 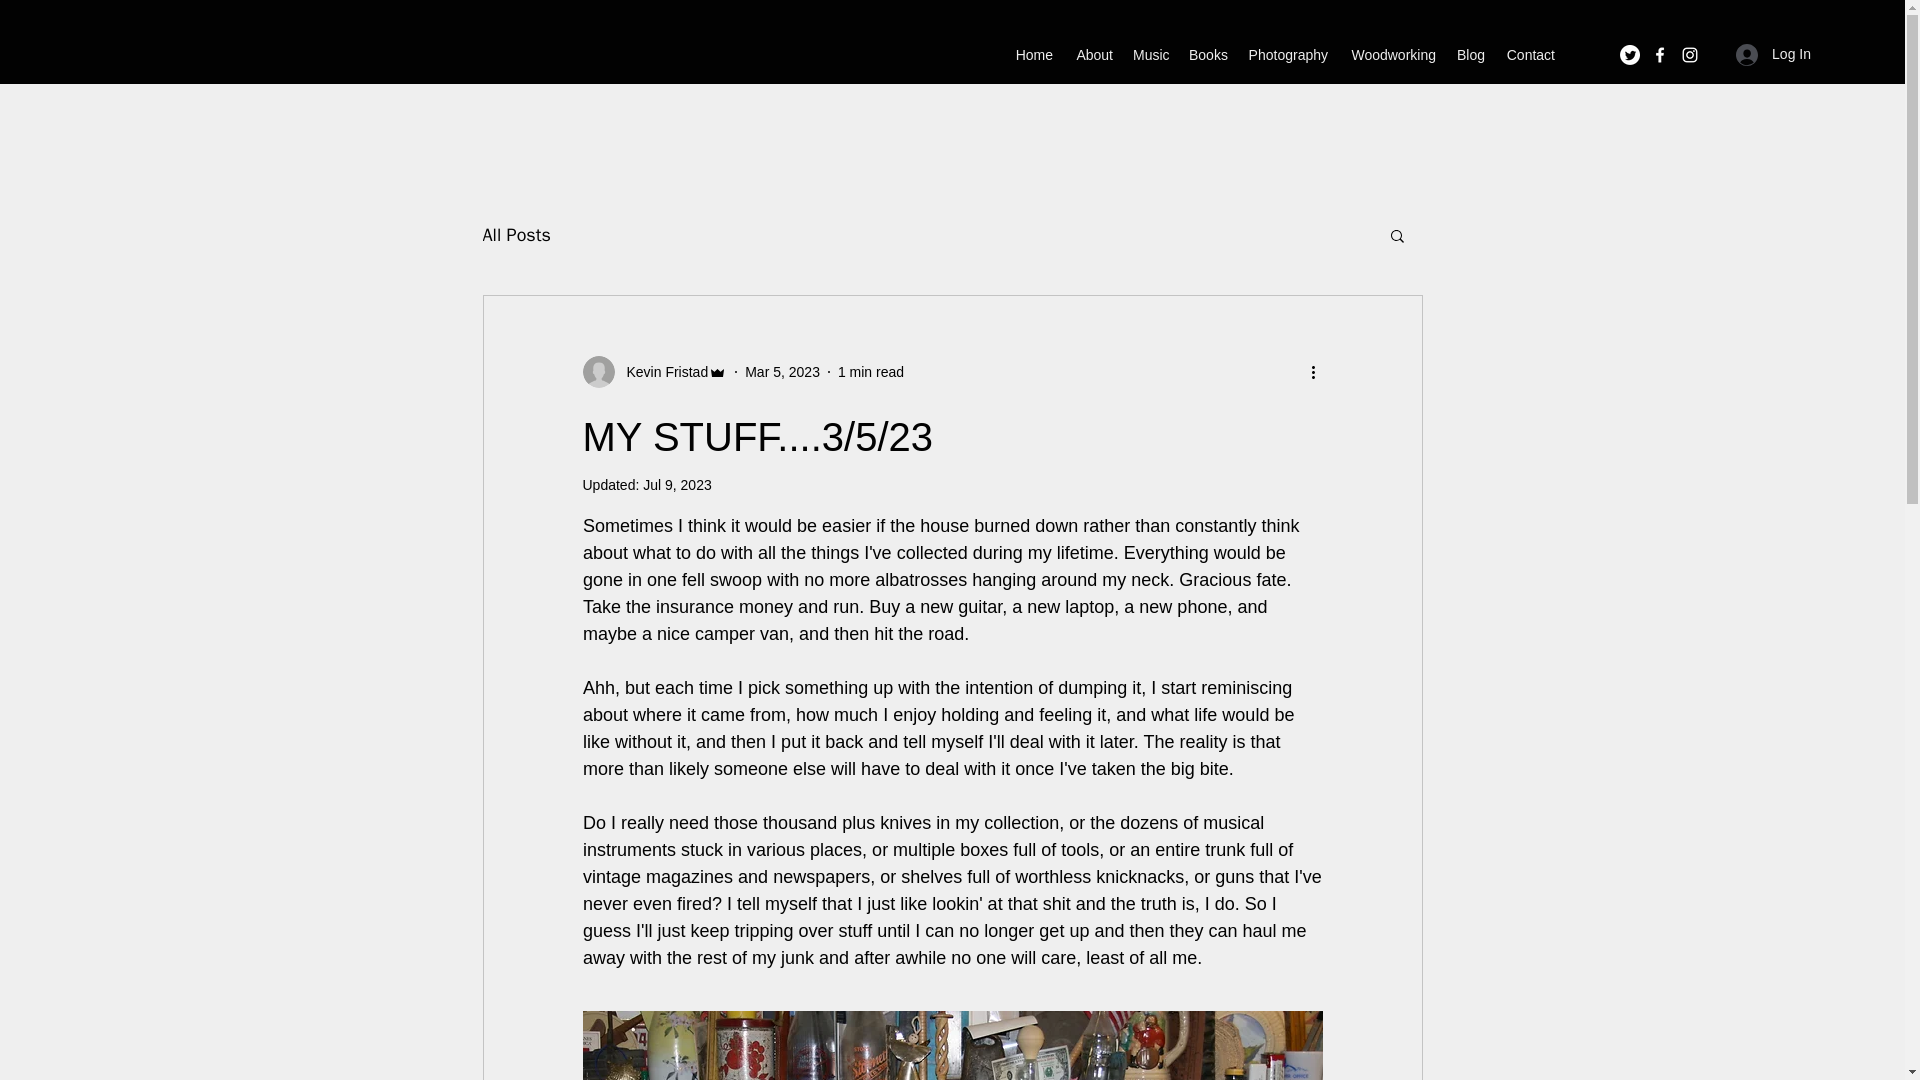 I want to click on Mar 5, 2023, so click(x=782, y=372).